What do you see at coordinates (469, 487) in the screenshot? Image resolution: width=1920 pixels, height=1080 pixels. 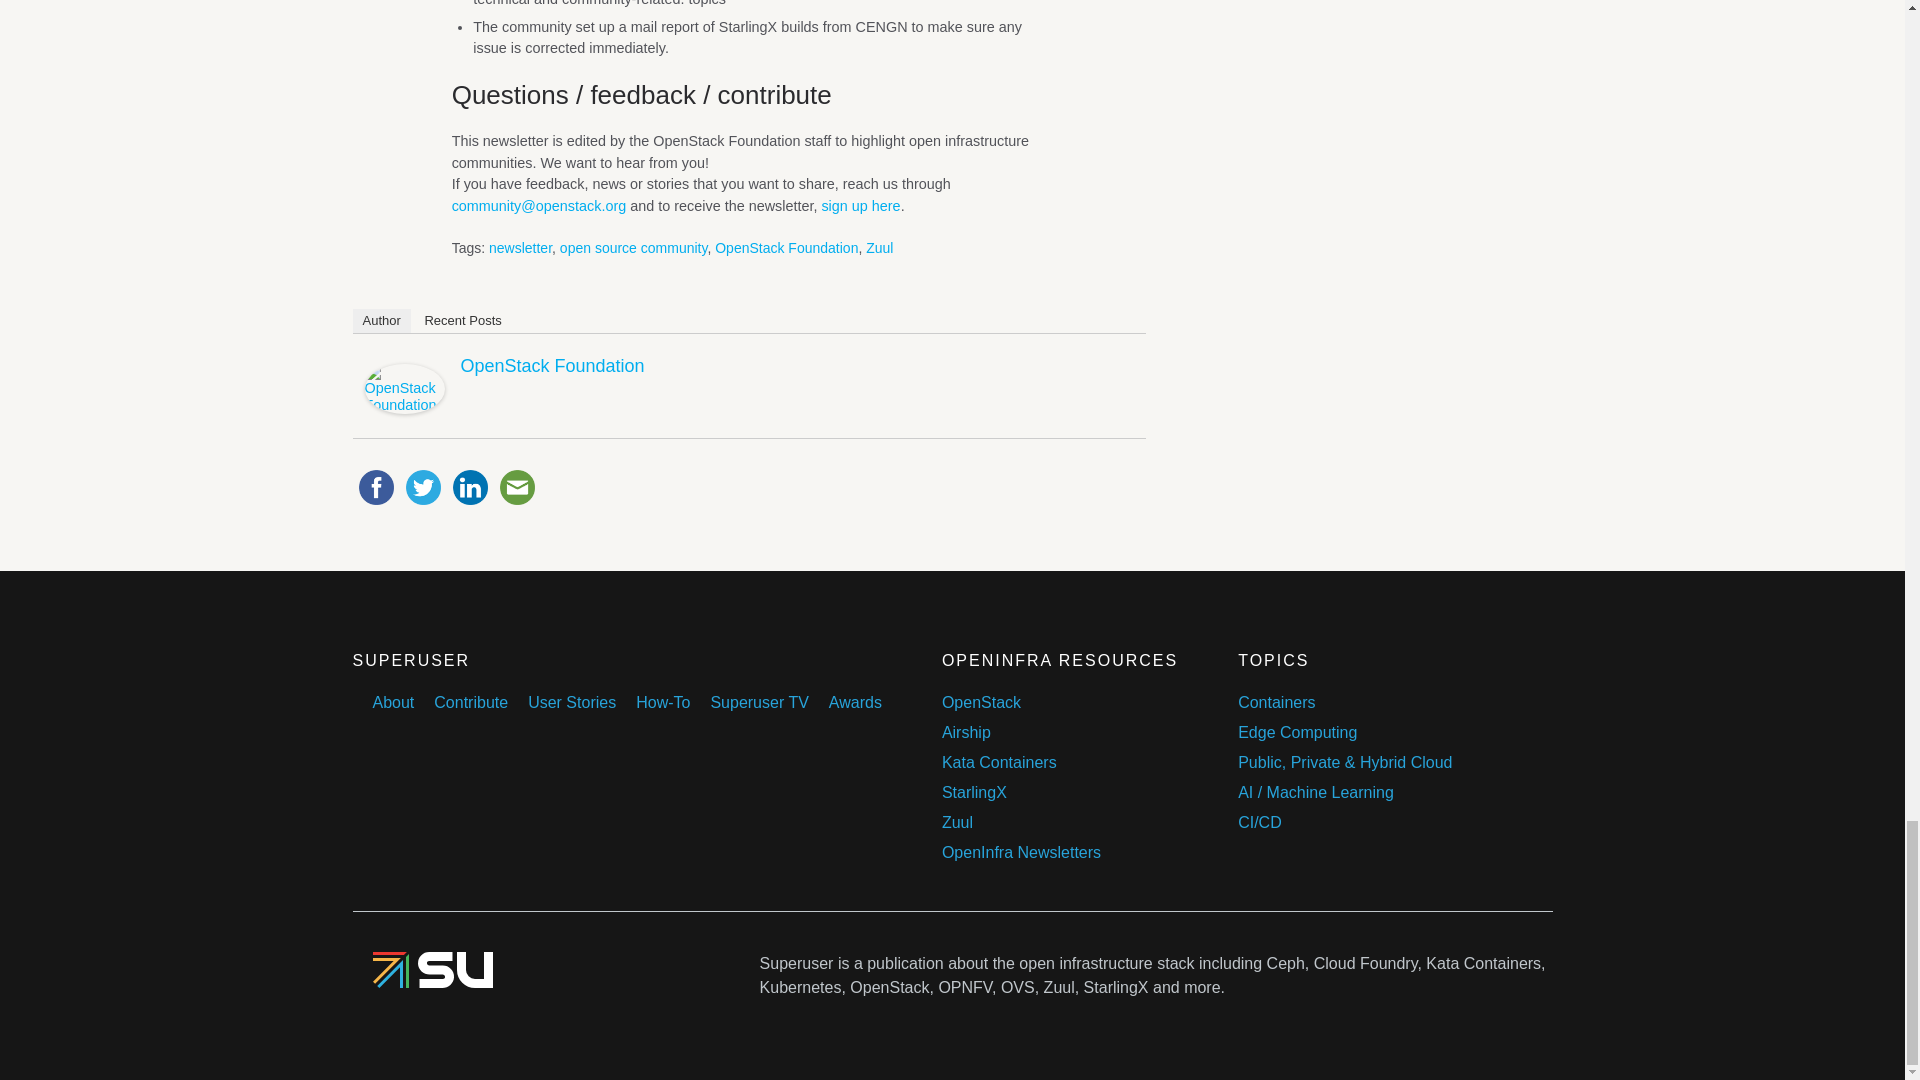 I see `linkedin` at bounding box center [469, 487].